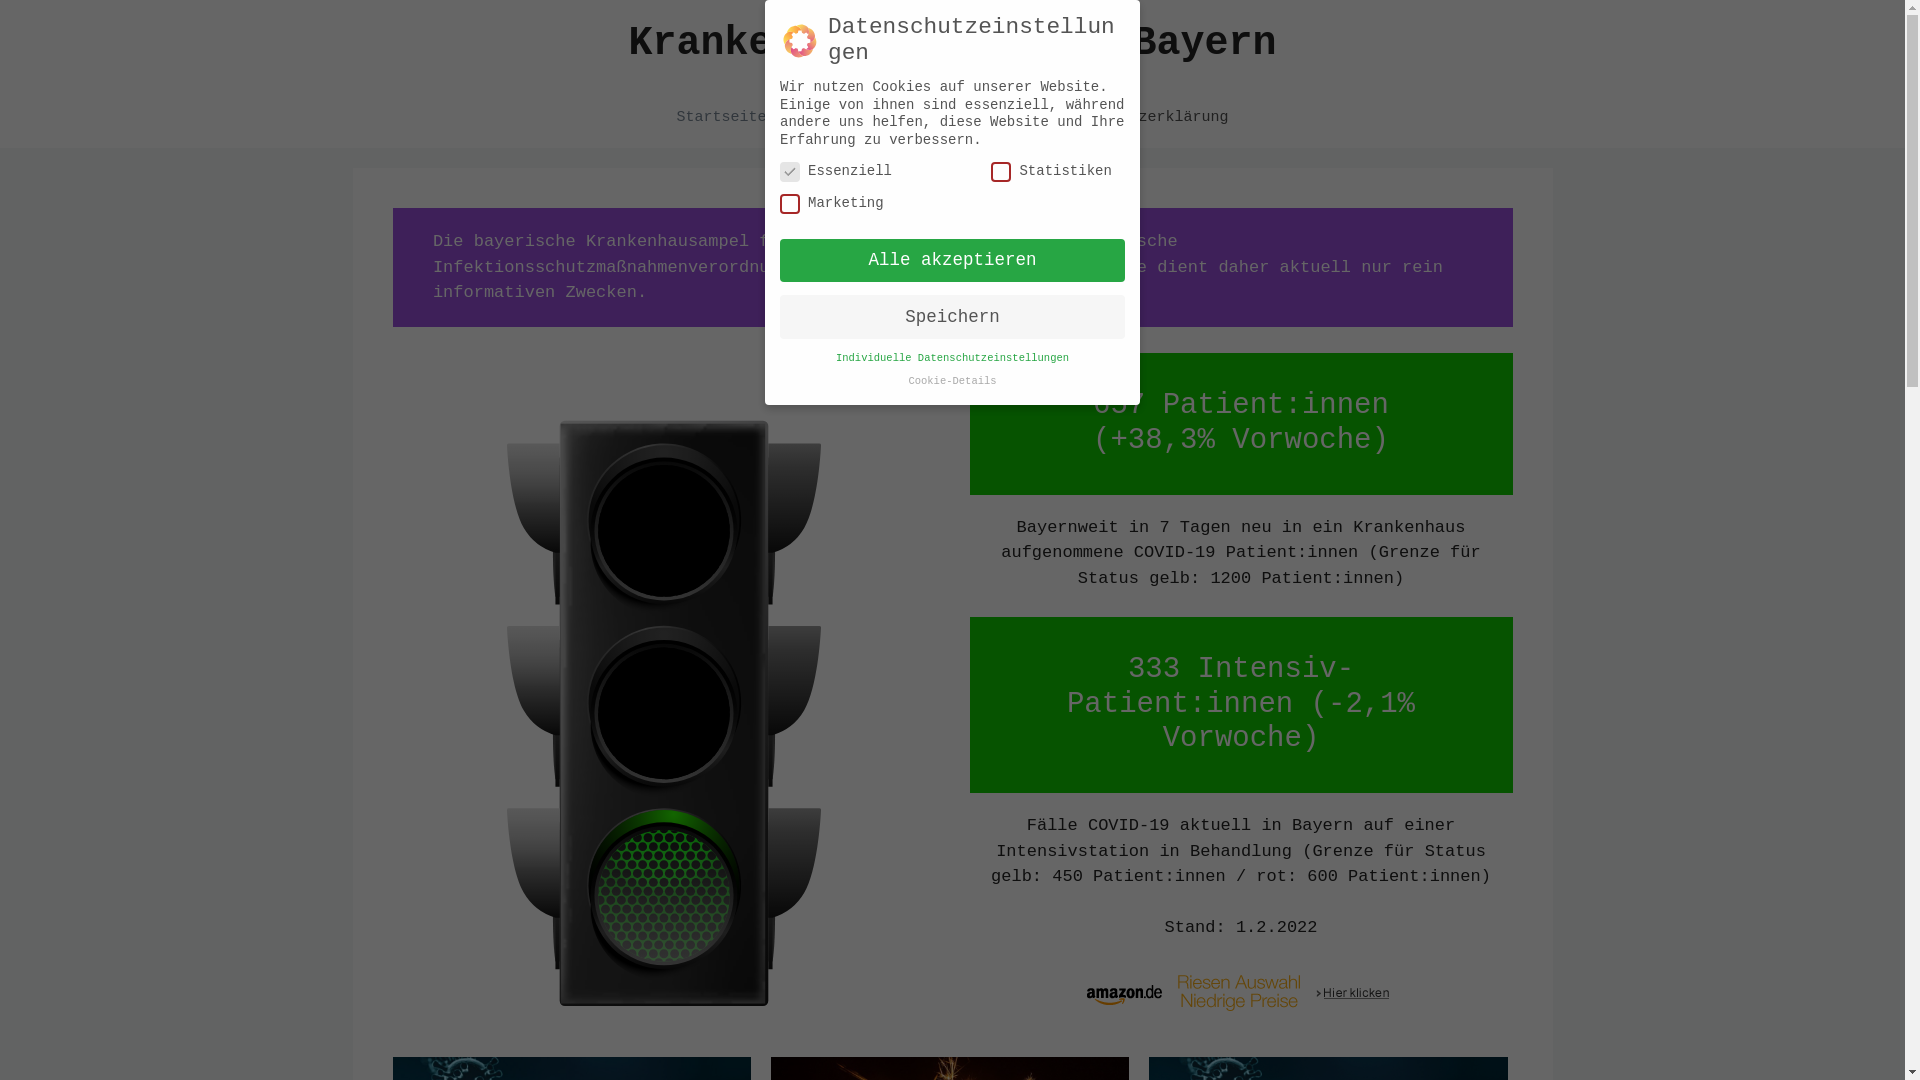  What do you see at coordinates (952, 358) in the screenshot?
I see `Individuelle Datenschutzeinstellungen` at bounding box center [952, 358].